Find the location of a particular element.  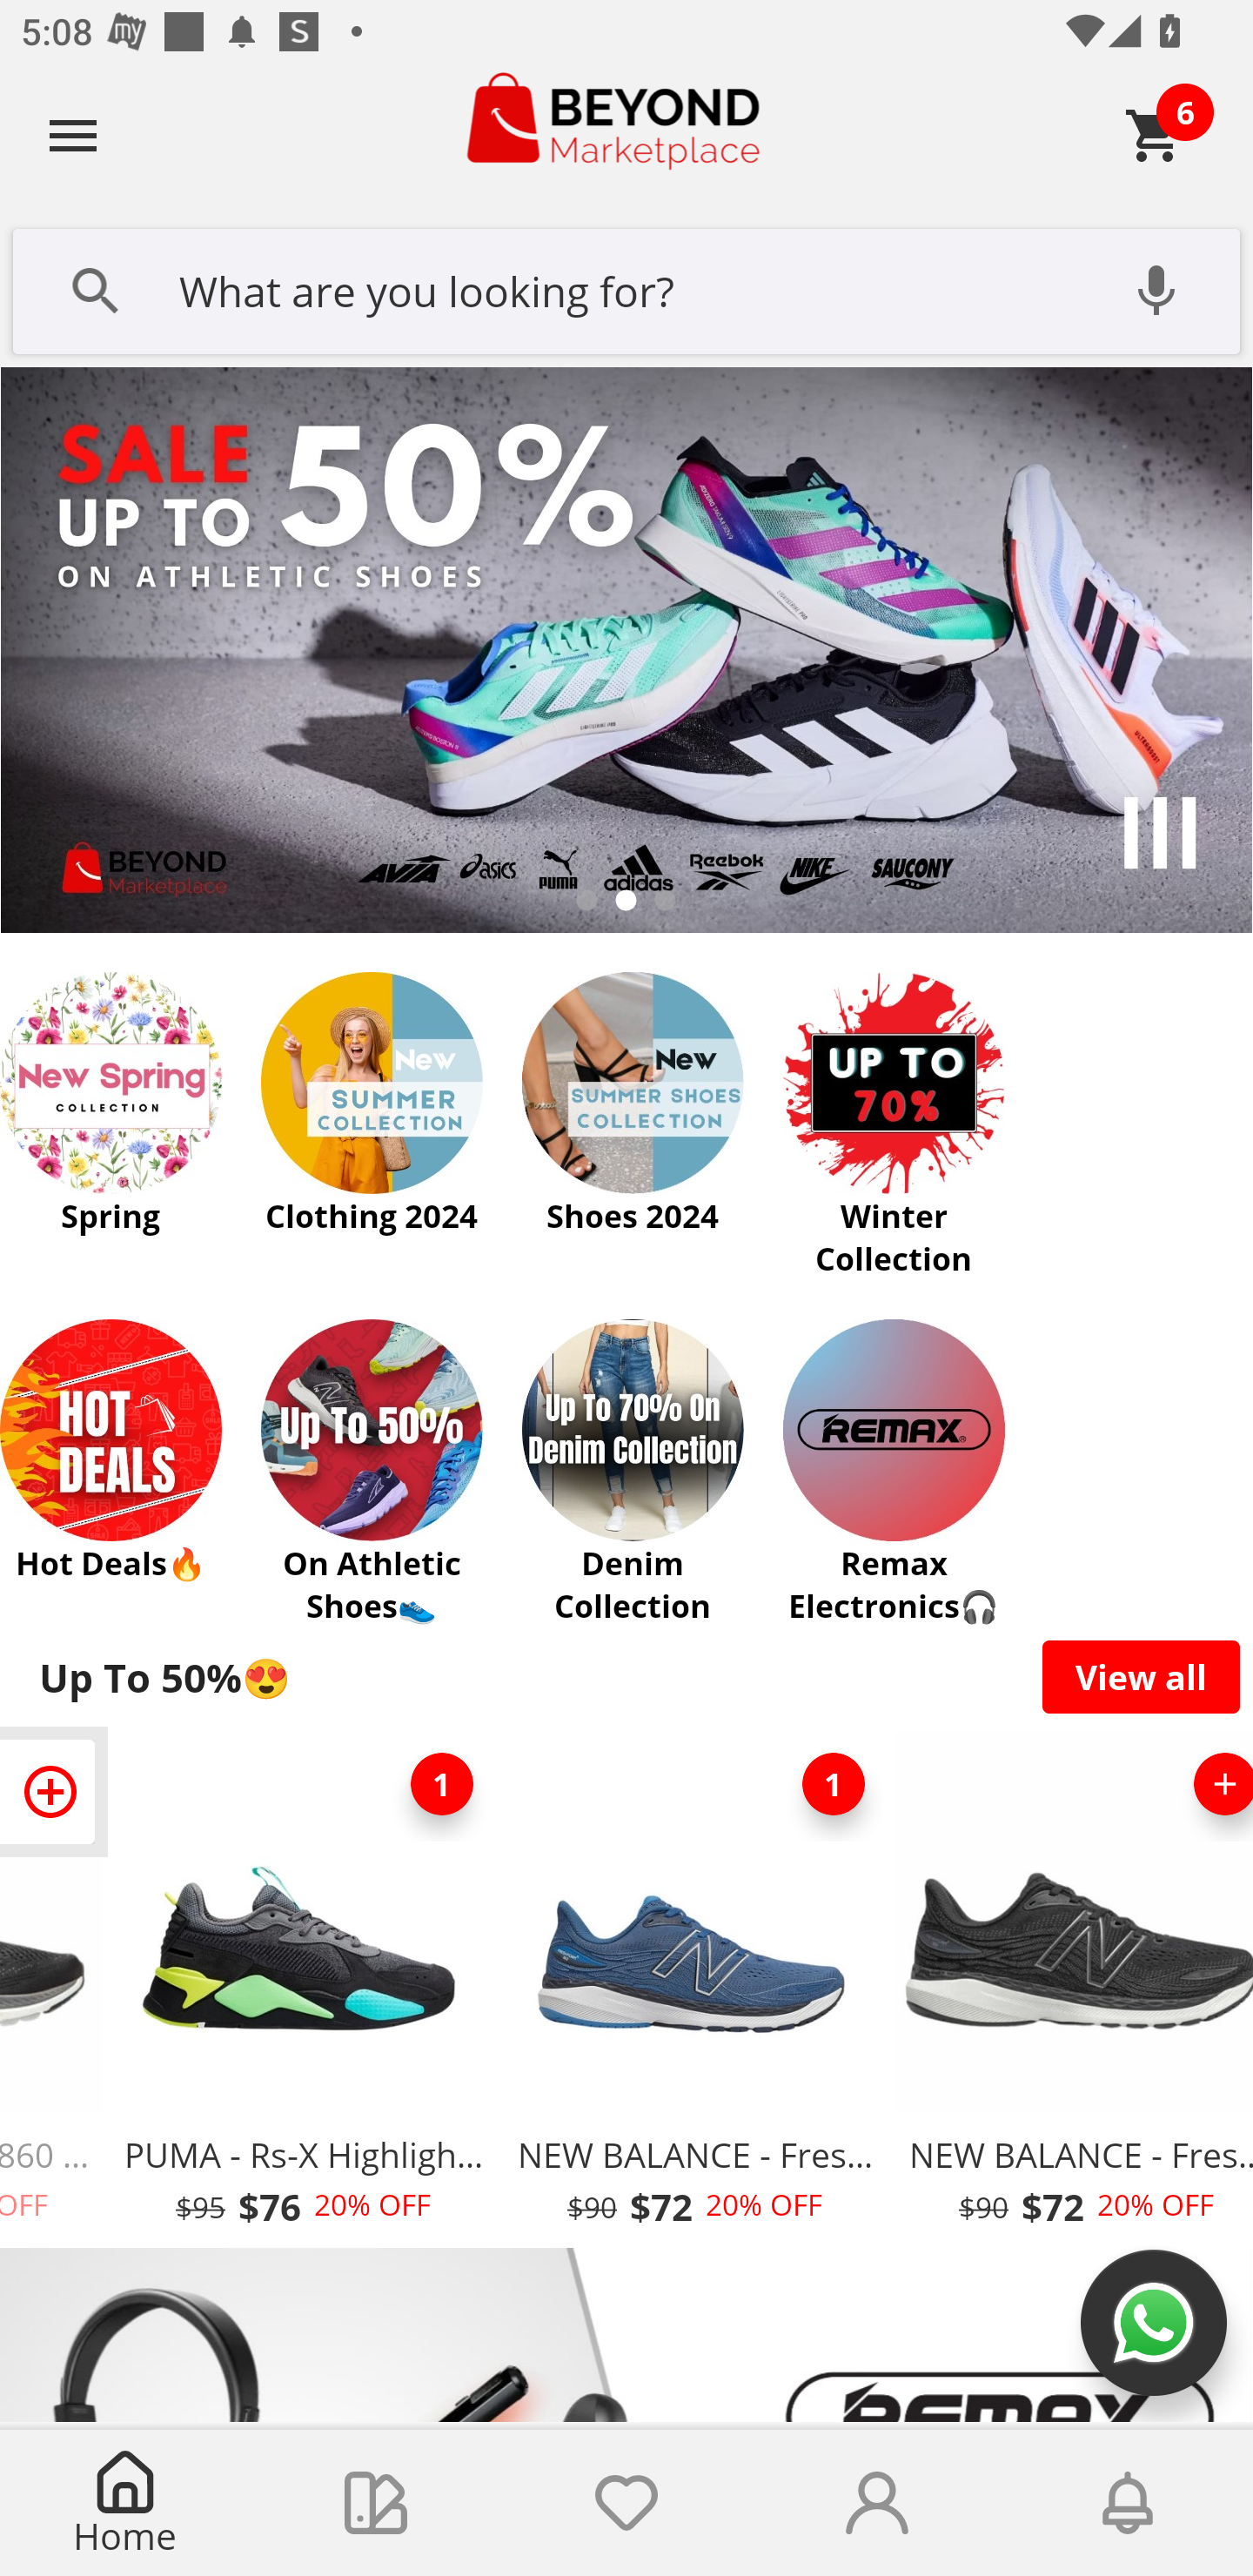

View all is located at coordinates (1142, 1676).